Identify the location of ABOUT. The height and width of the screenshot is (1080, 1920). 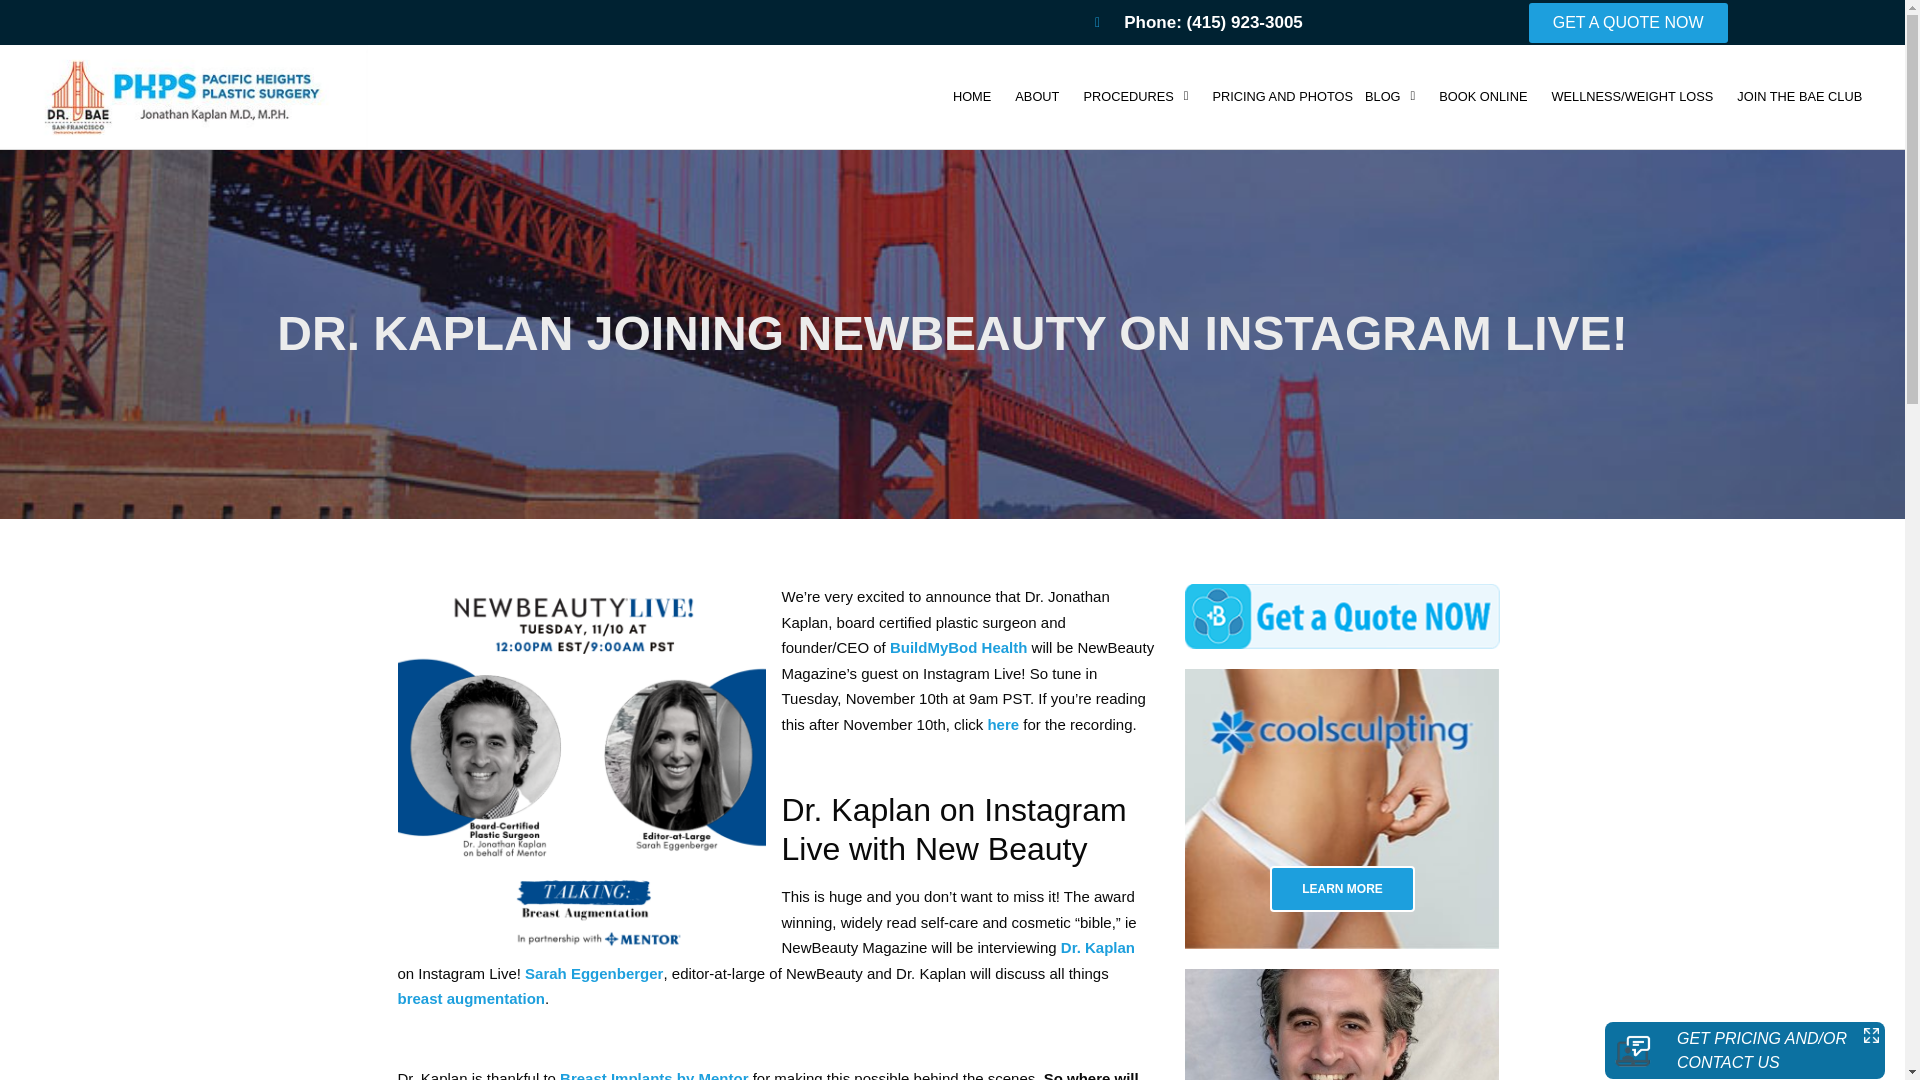
(1036, 96).